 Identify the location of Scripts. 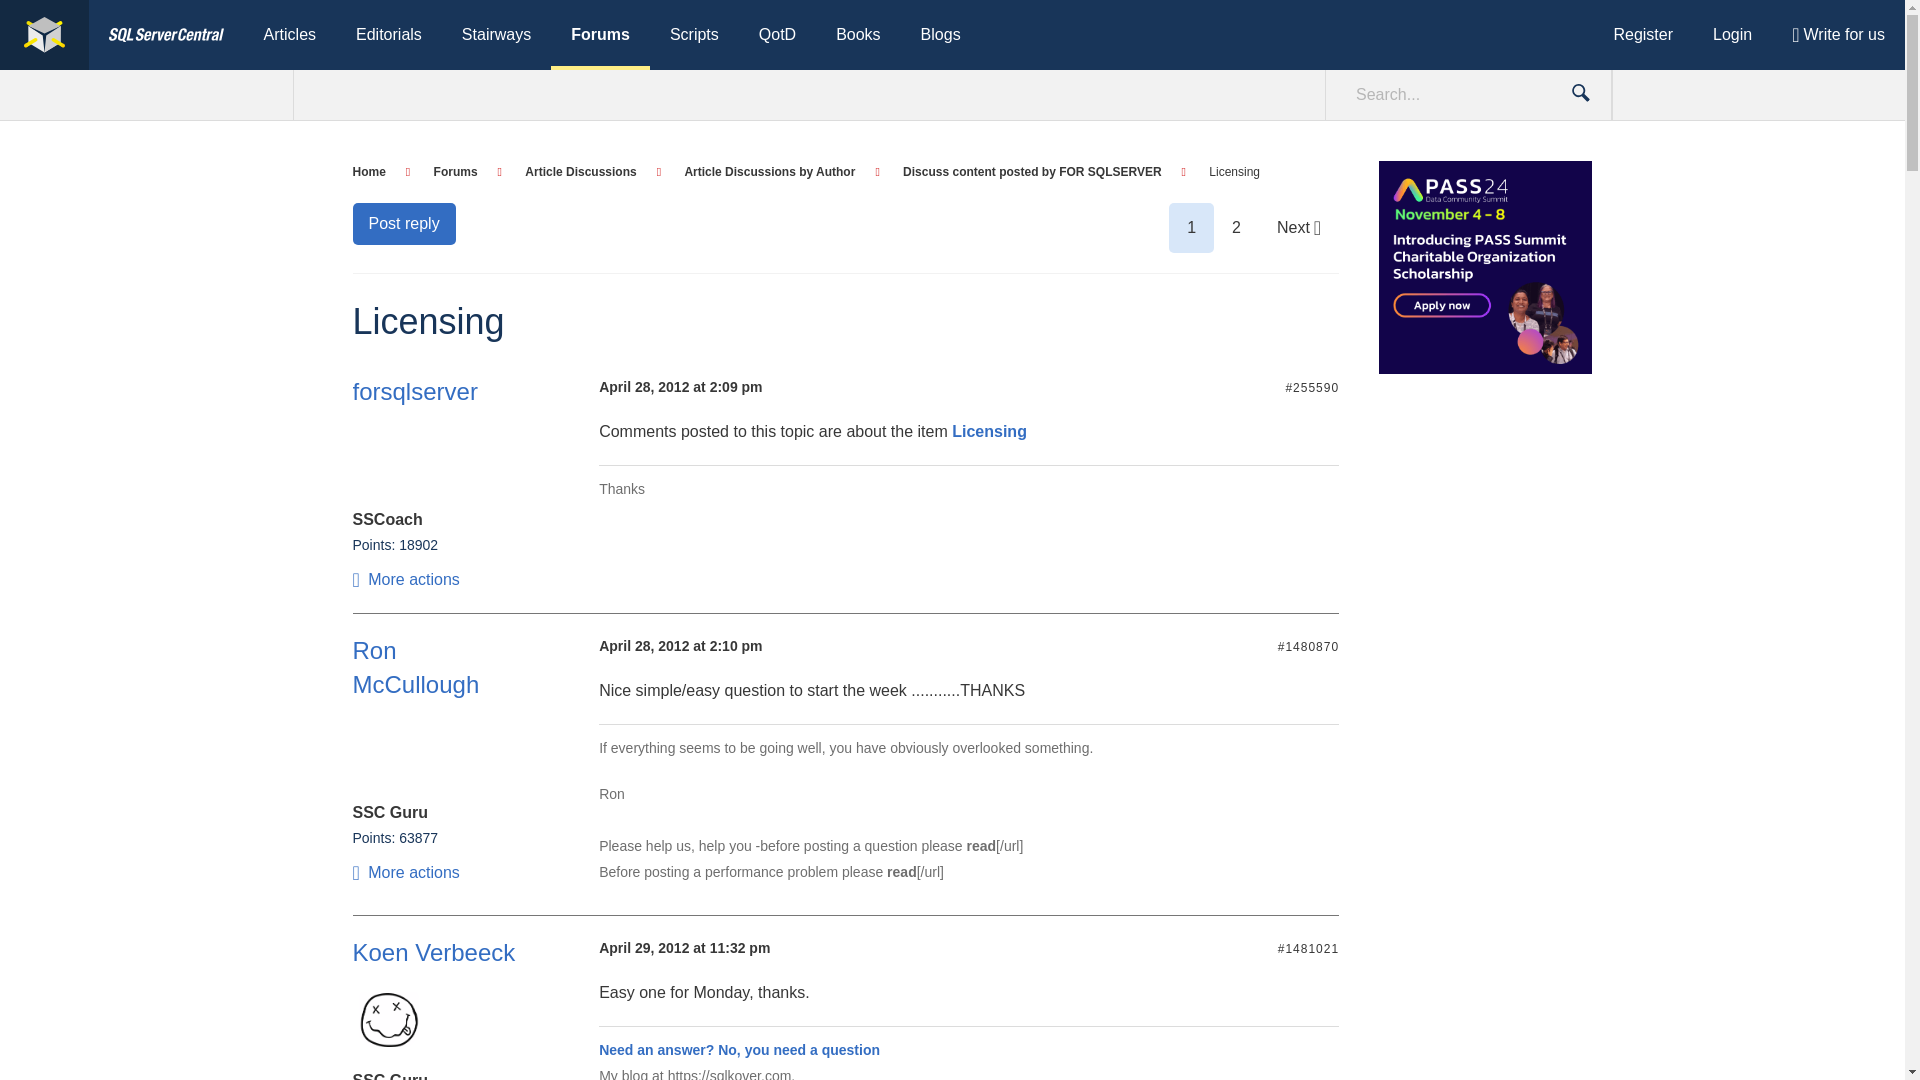
(694, 35).